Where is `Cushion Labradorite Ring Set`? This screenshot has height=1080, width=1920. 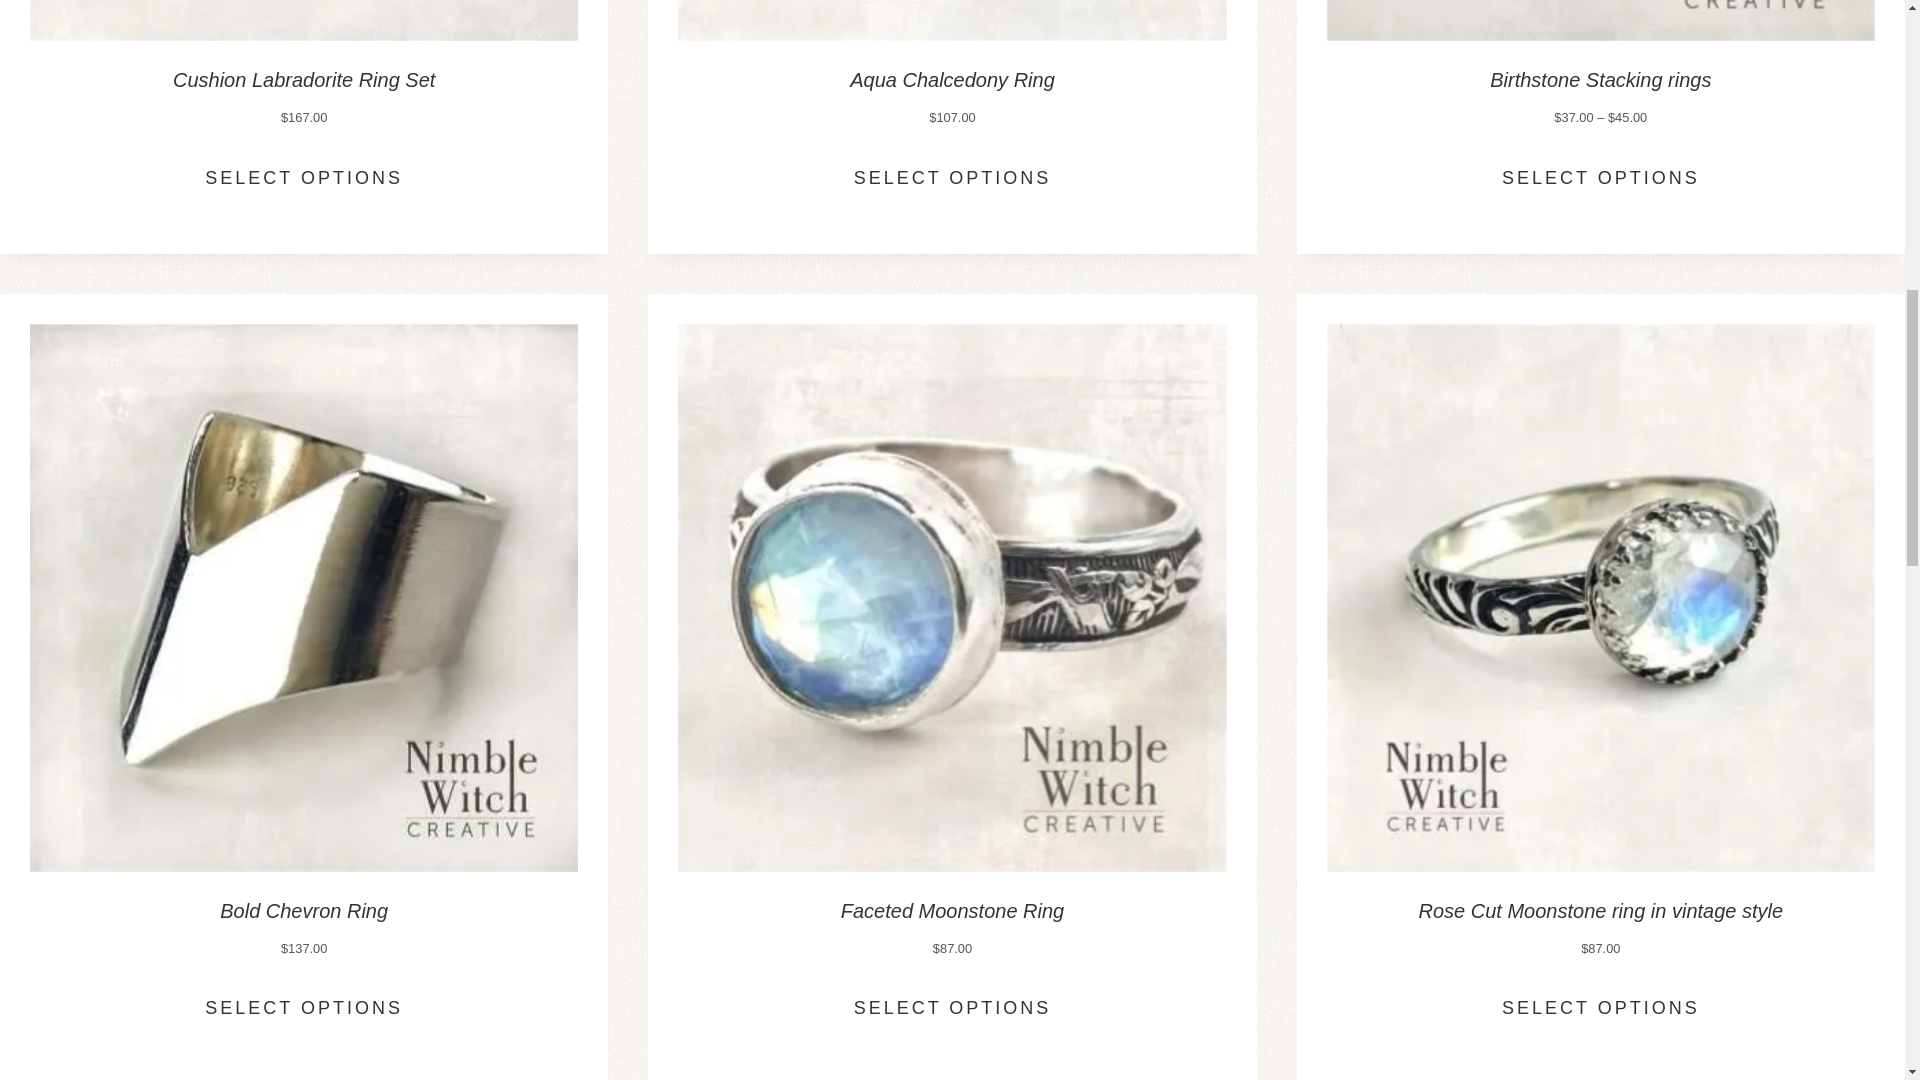 Cushion Labradorite Ring Set is located at coordinates (304, 80).